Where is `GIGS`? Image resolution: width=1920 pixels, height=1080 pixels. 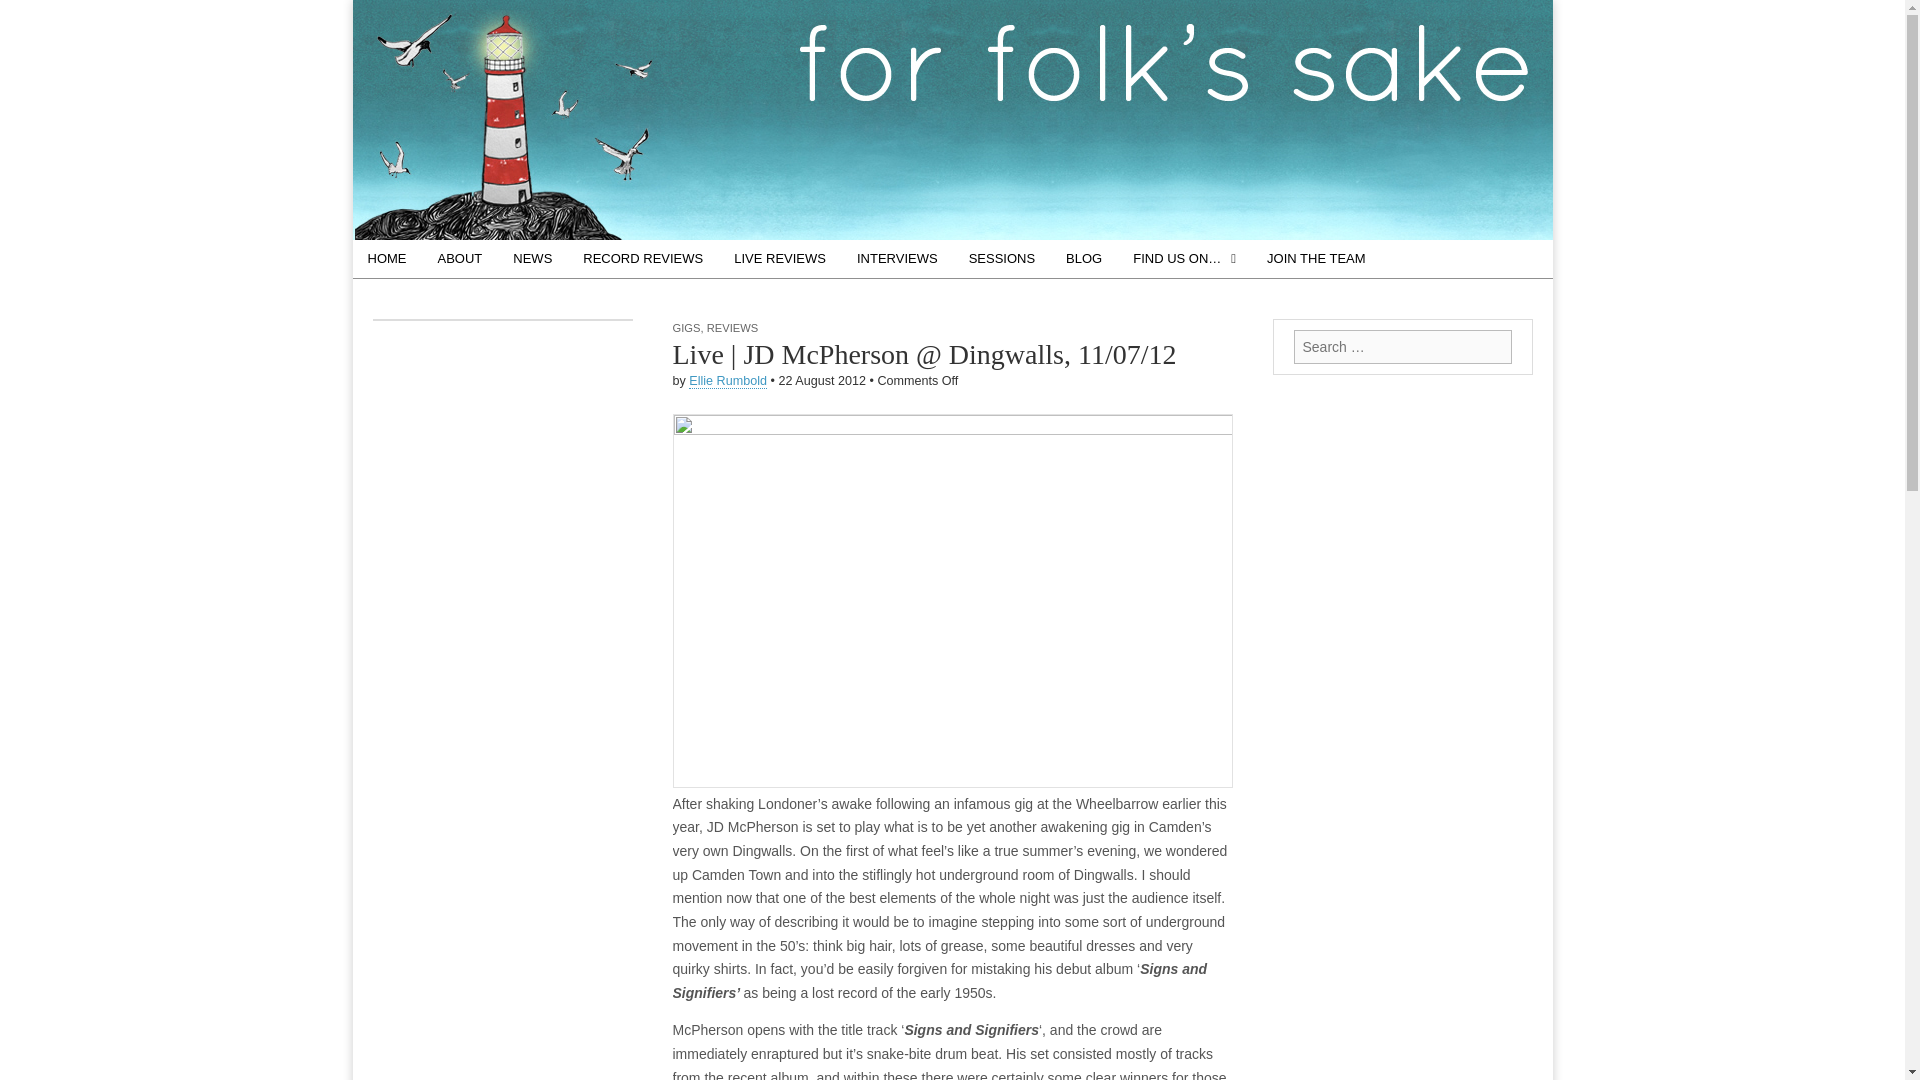
GIGS is located at coordinates (686, 327).